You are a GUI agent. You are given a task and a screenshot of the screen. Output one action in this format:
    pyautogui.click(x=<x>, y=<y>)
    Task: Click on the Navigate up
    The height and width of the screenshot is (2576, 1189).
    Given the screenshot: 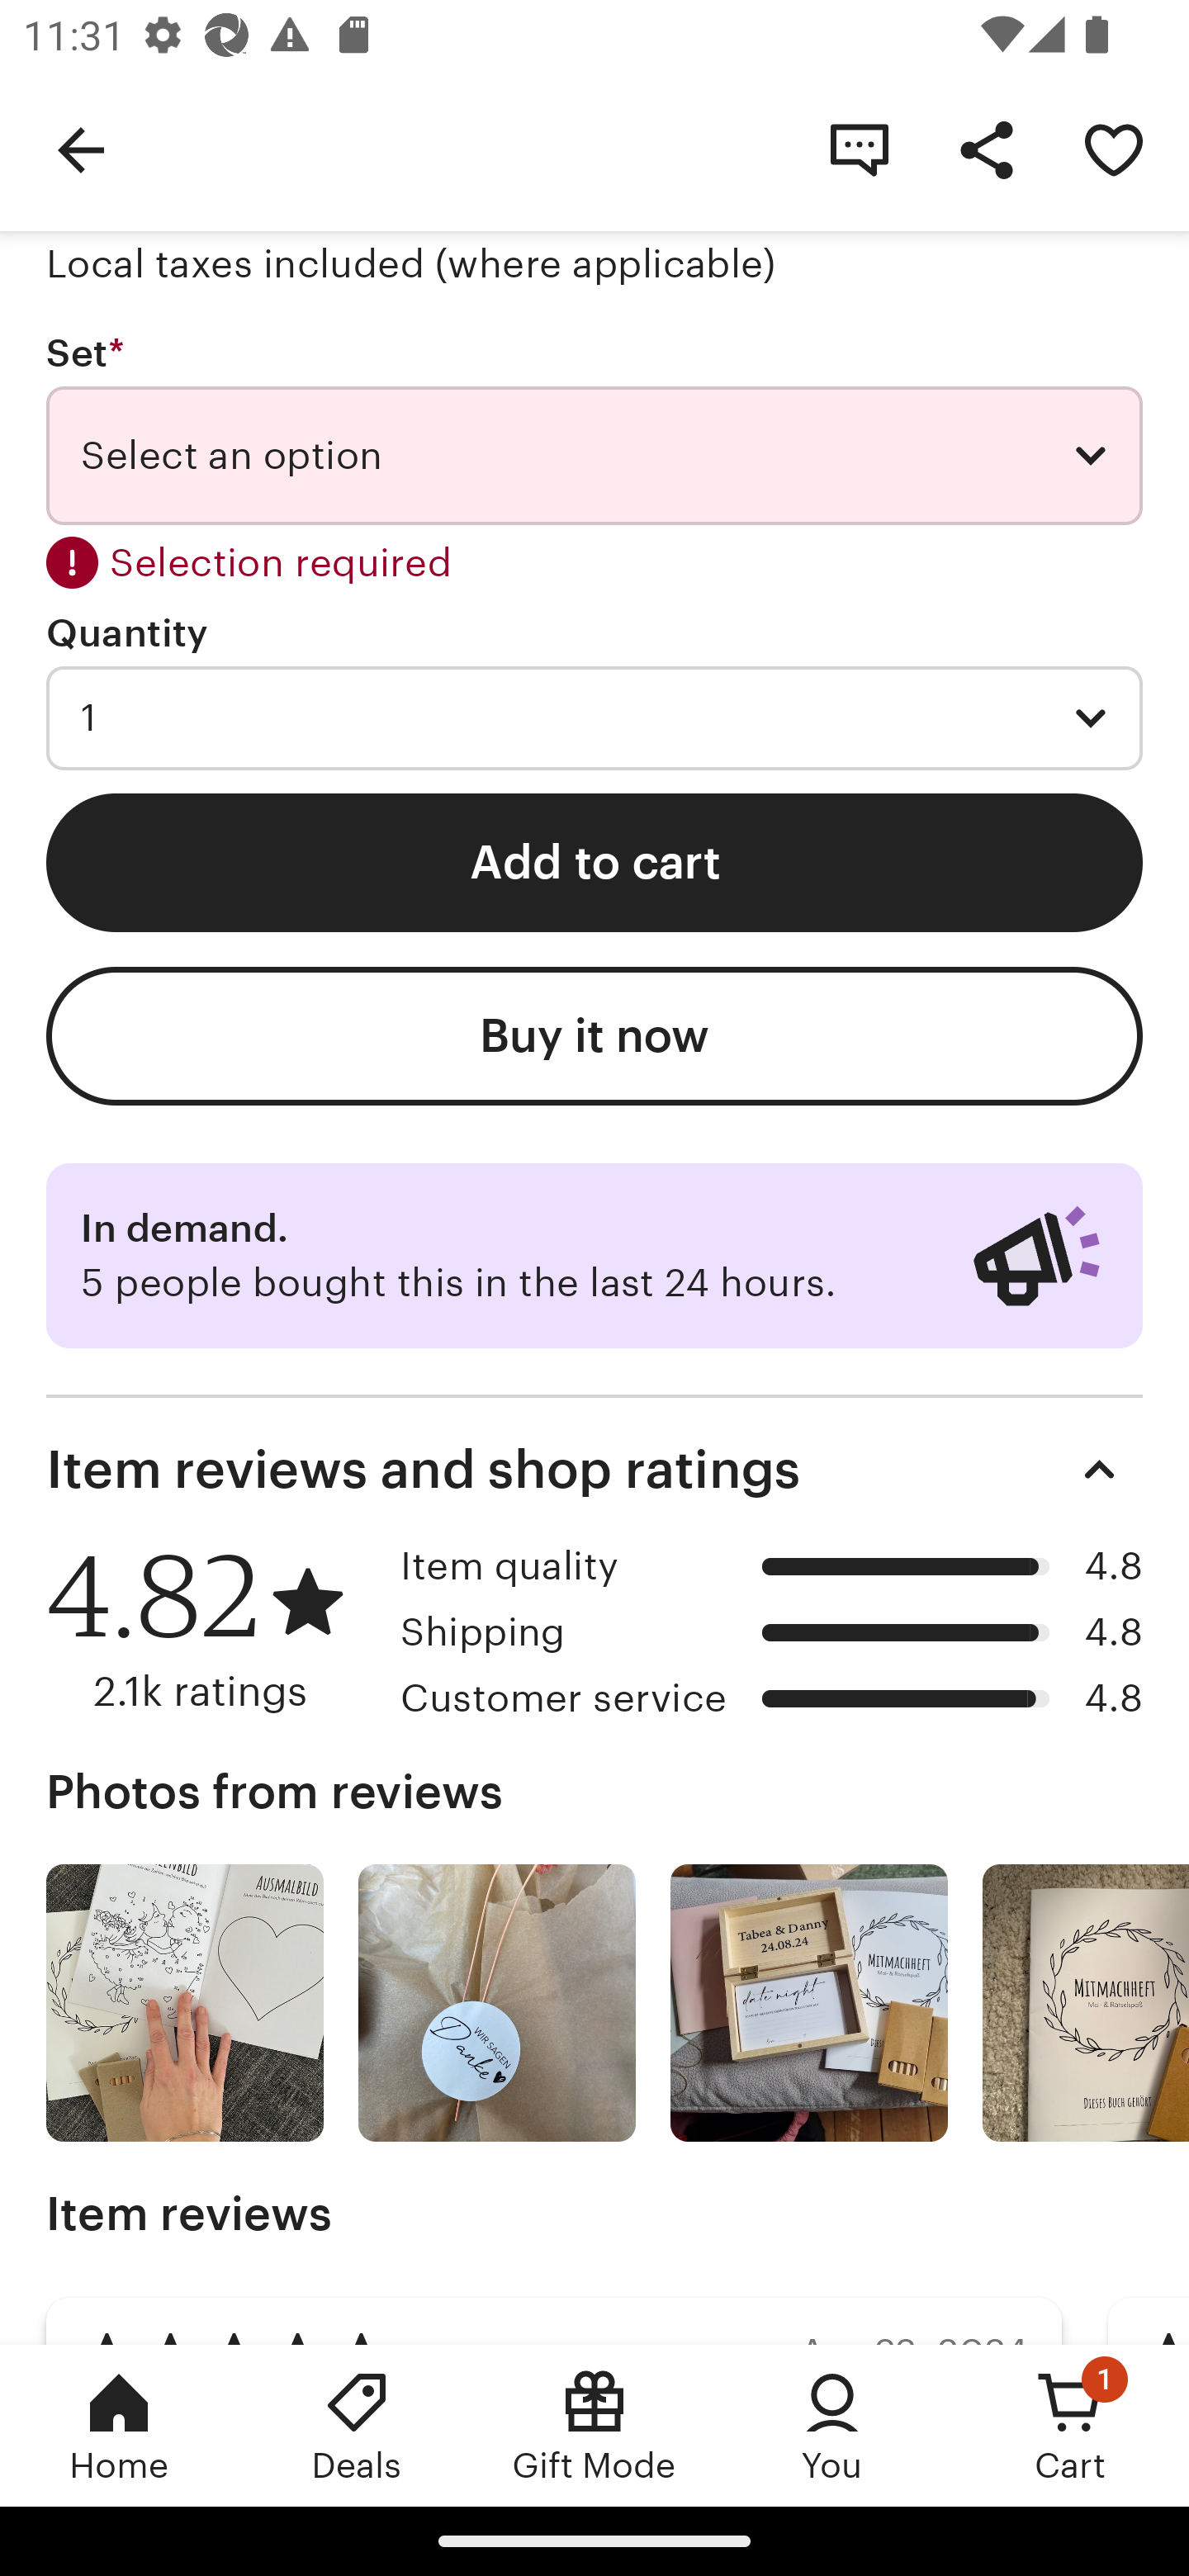 What is the action you would take?
    pyautogui.click(x=81, y=149)
    